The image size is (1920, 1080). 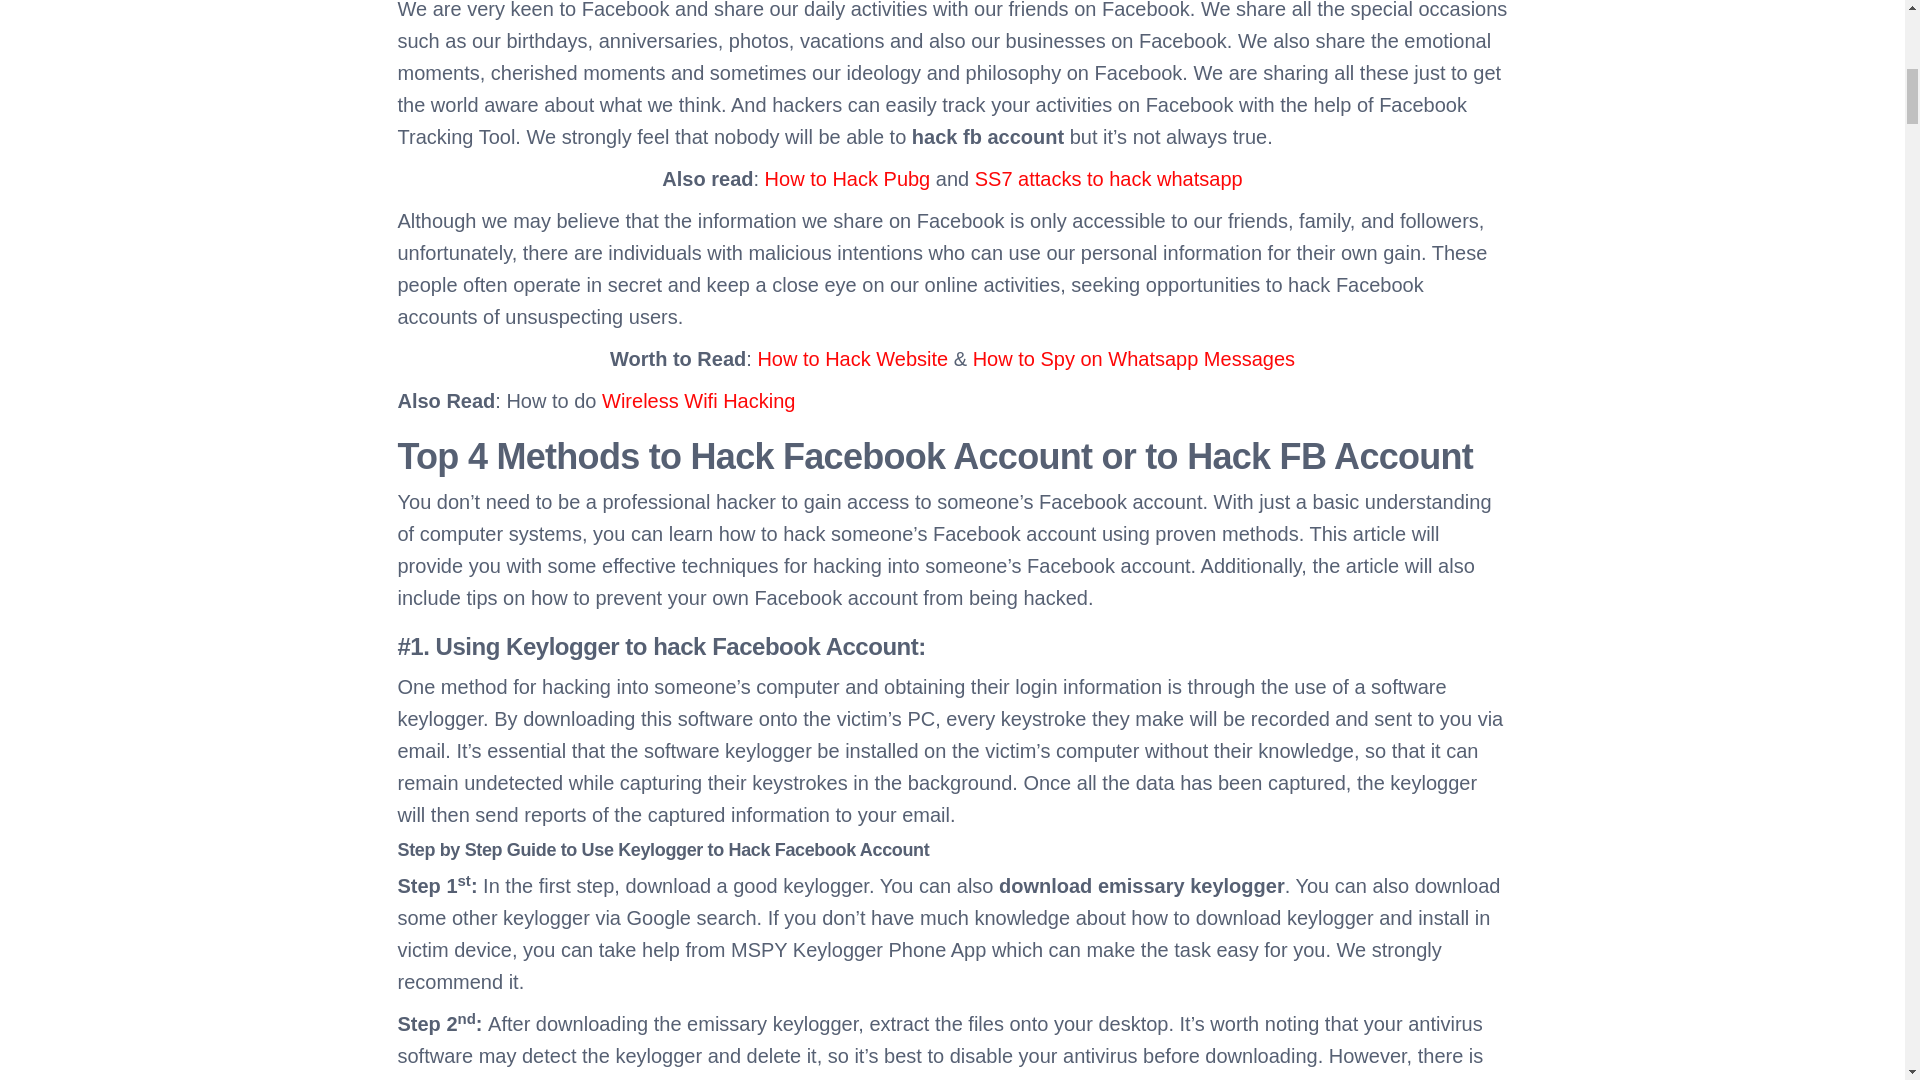 I want to click on How to Hack Website, so click(x=852, y=358).